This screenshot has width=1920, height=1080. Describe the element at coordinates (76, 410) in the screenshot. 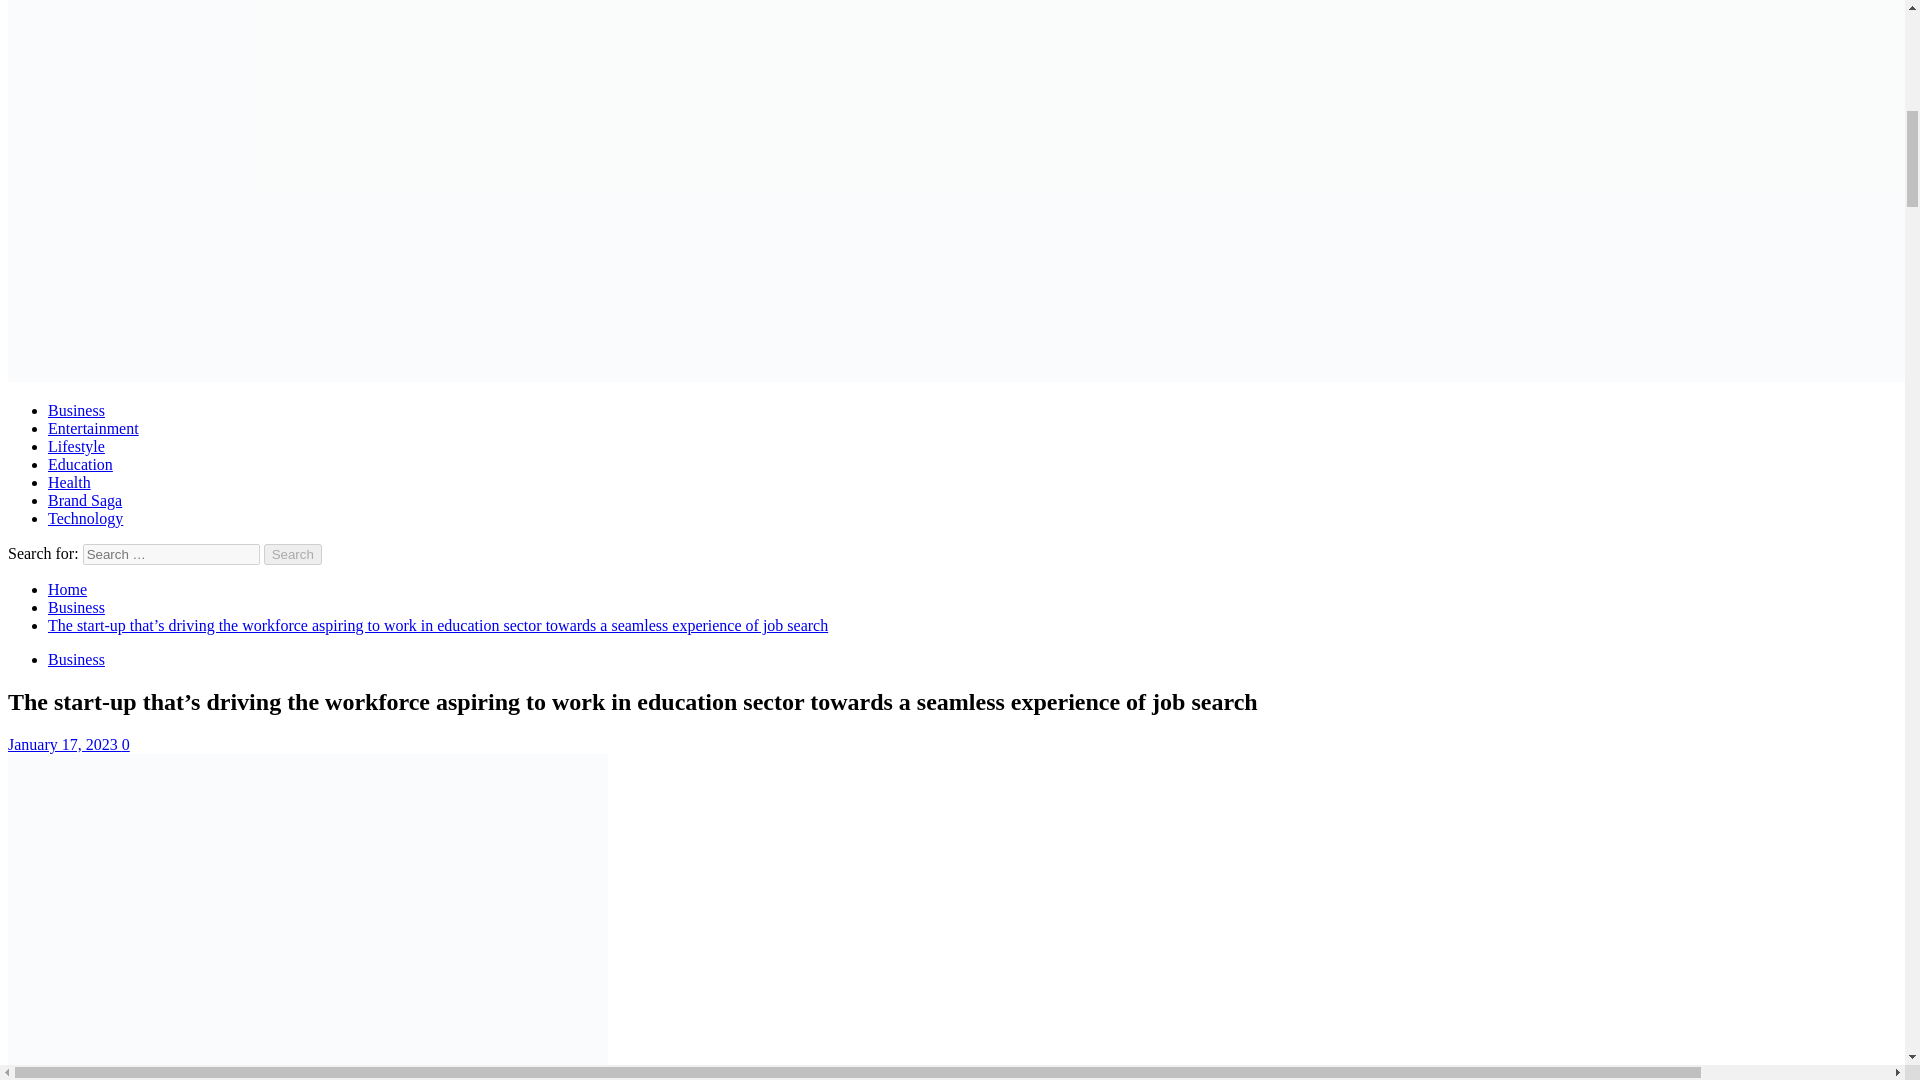

I see `Business` at that location.